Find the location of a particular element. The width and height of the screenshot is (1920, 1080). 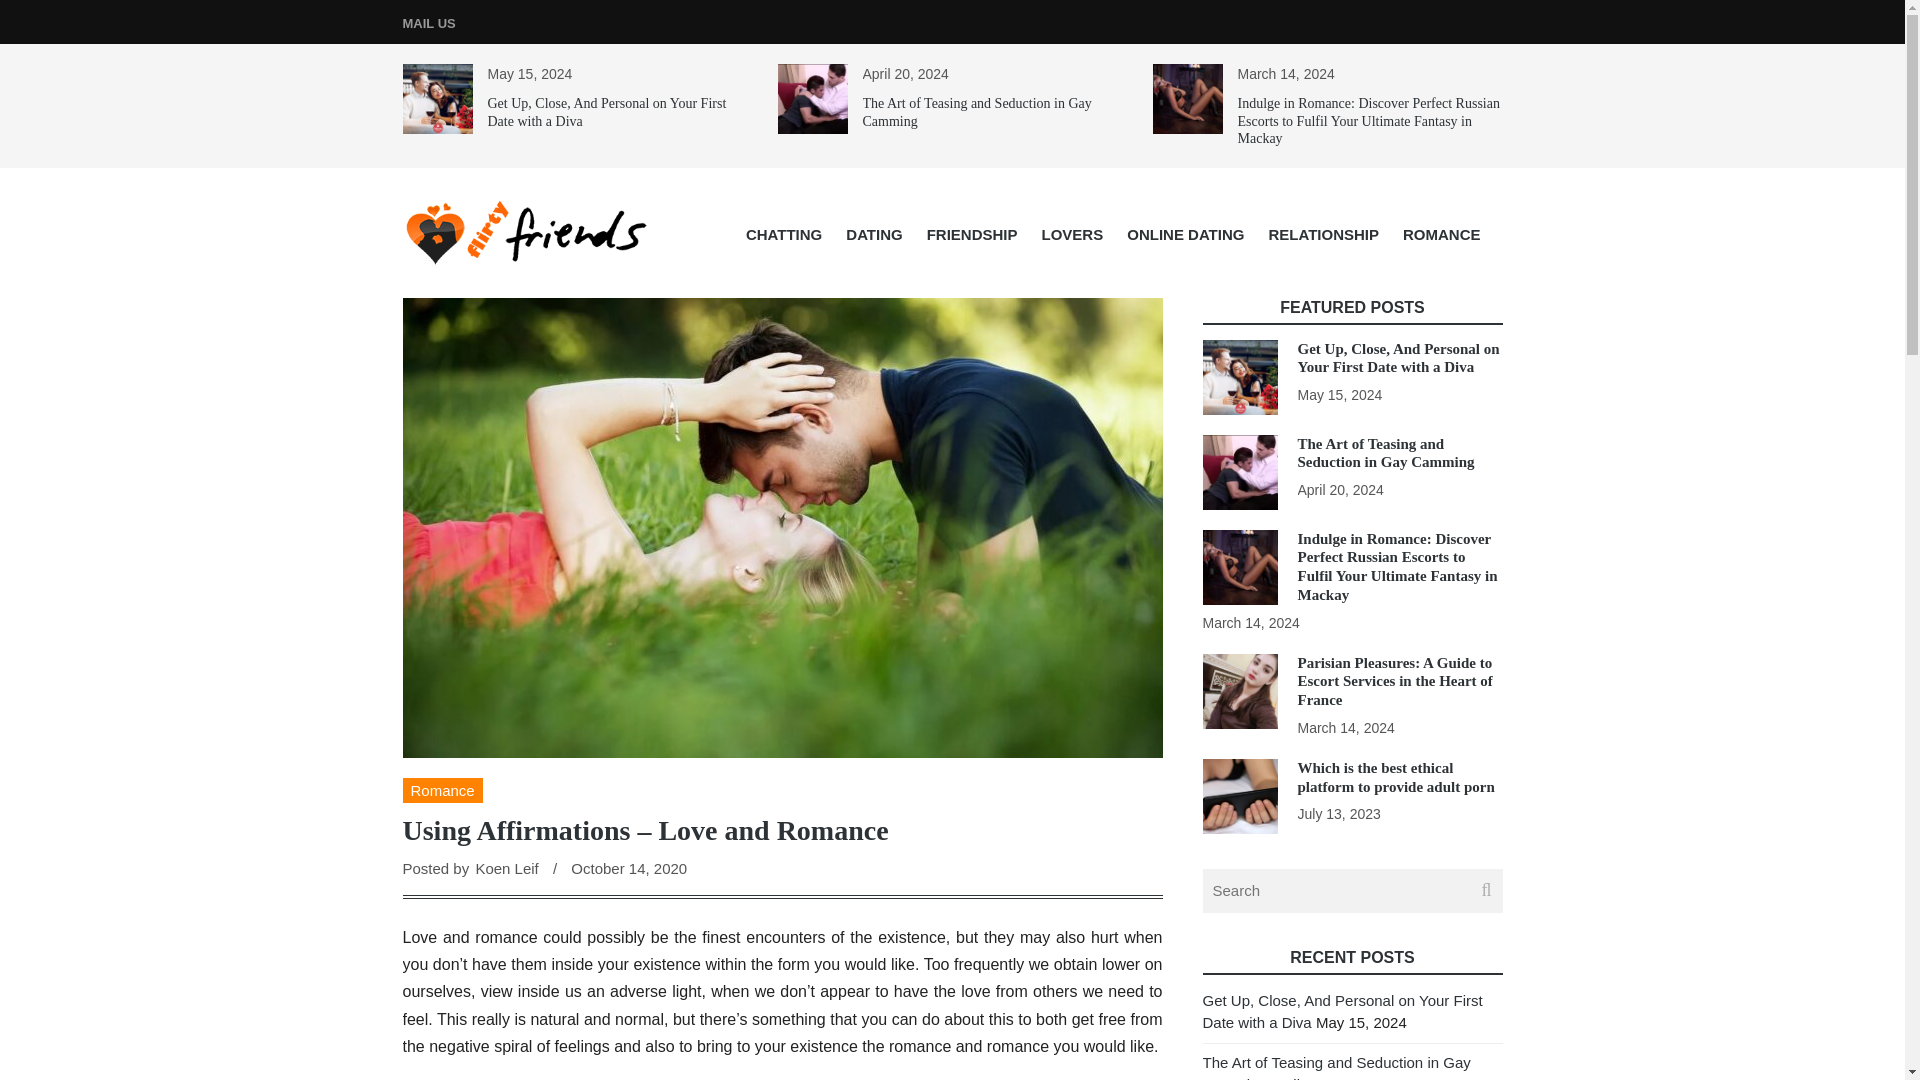

CHATTING is located at coordinates (783, 234).